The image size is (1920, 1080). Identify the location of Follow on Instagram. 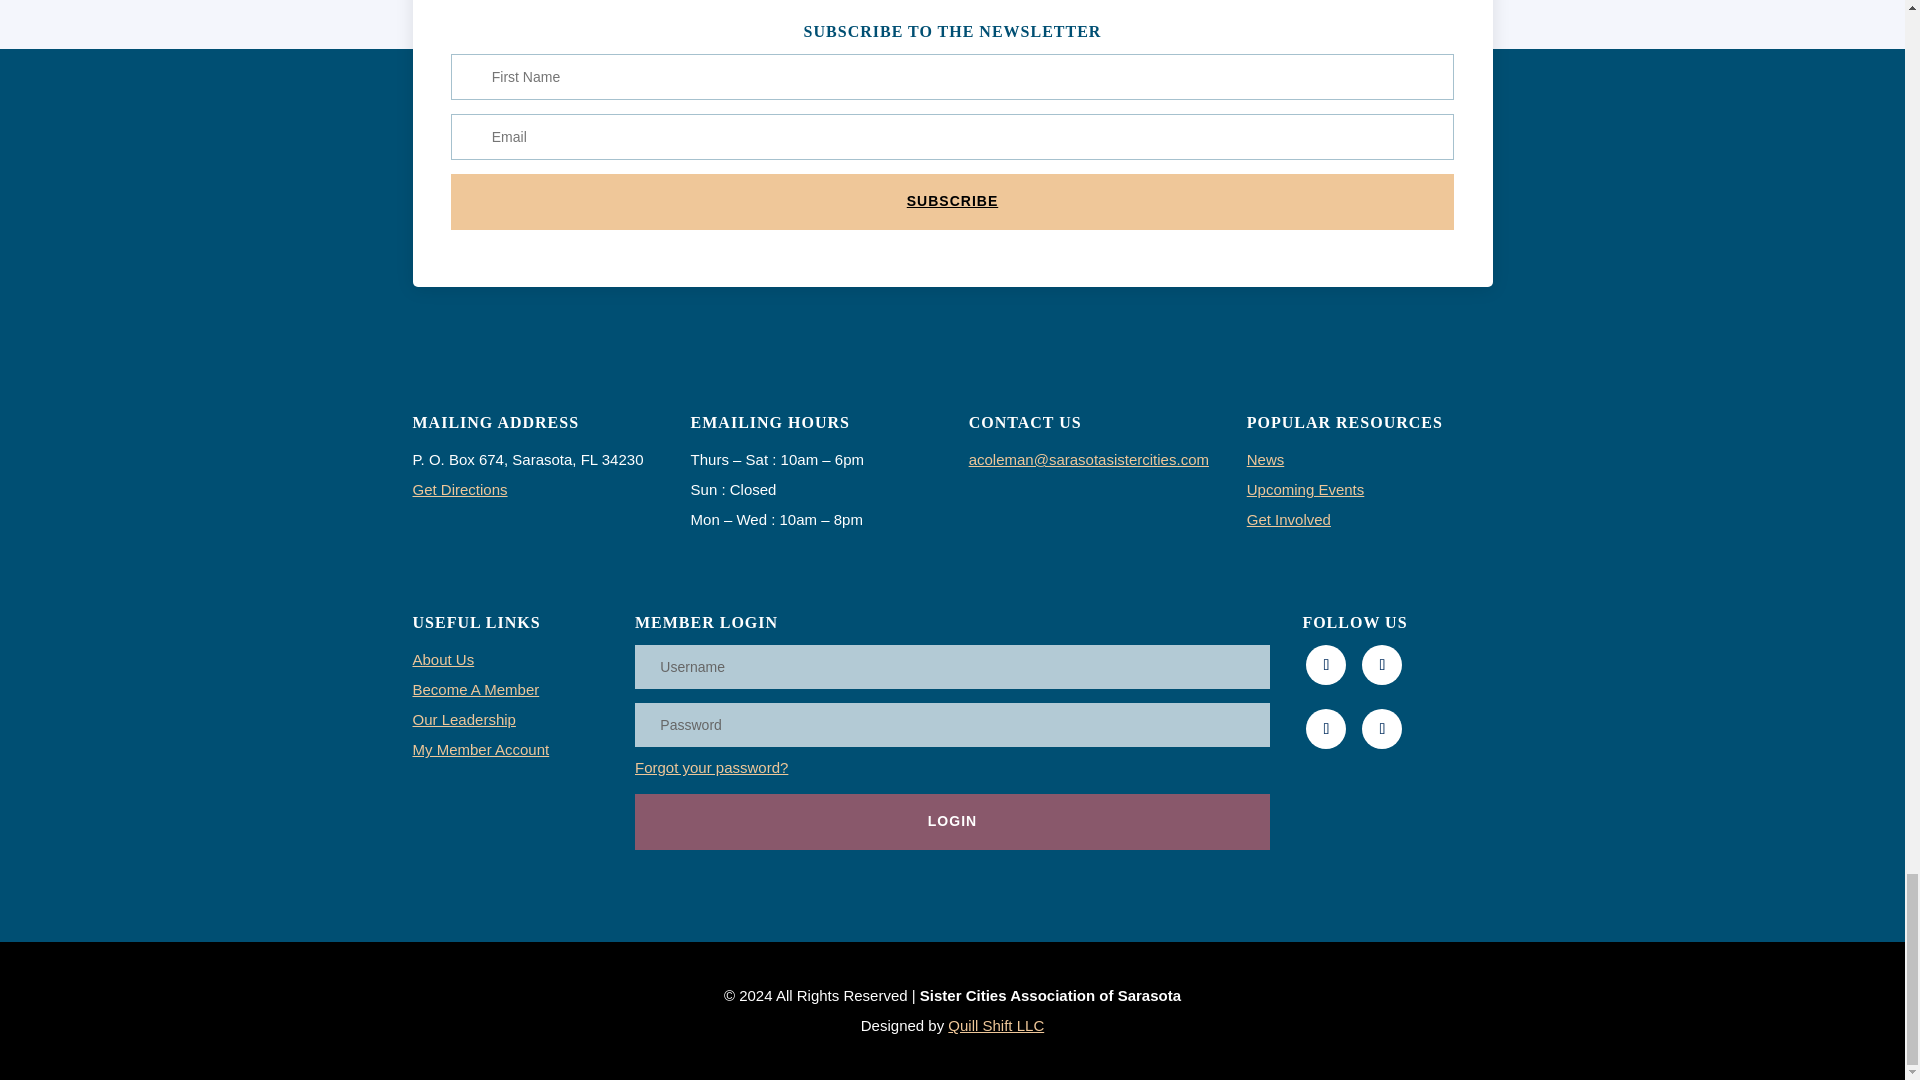
(1381, 664).